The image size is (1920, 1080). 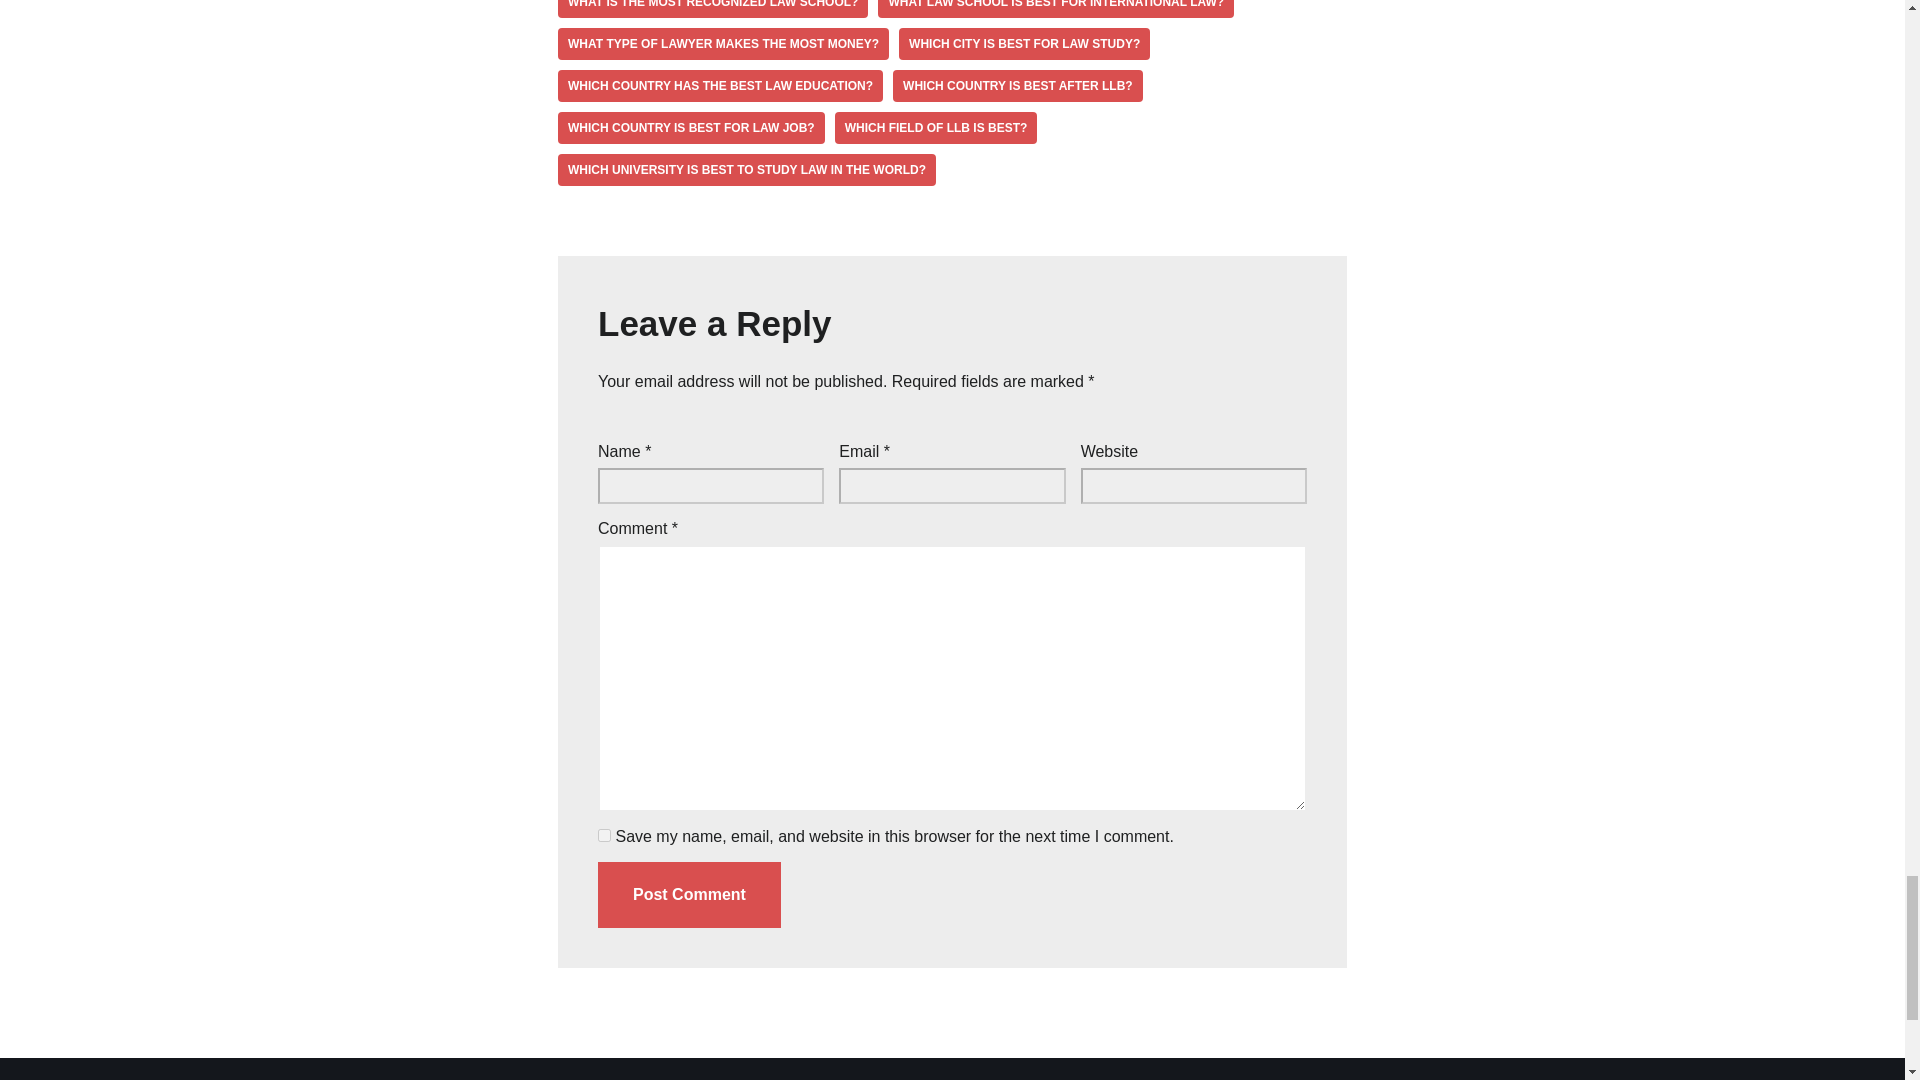 I want to click on WHICH UNIVERSITY IS BEST TO STUDY LAW IN THE WORLD?, so click(x=747, y=170).